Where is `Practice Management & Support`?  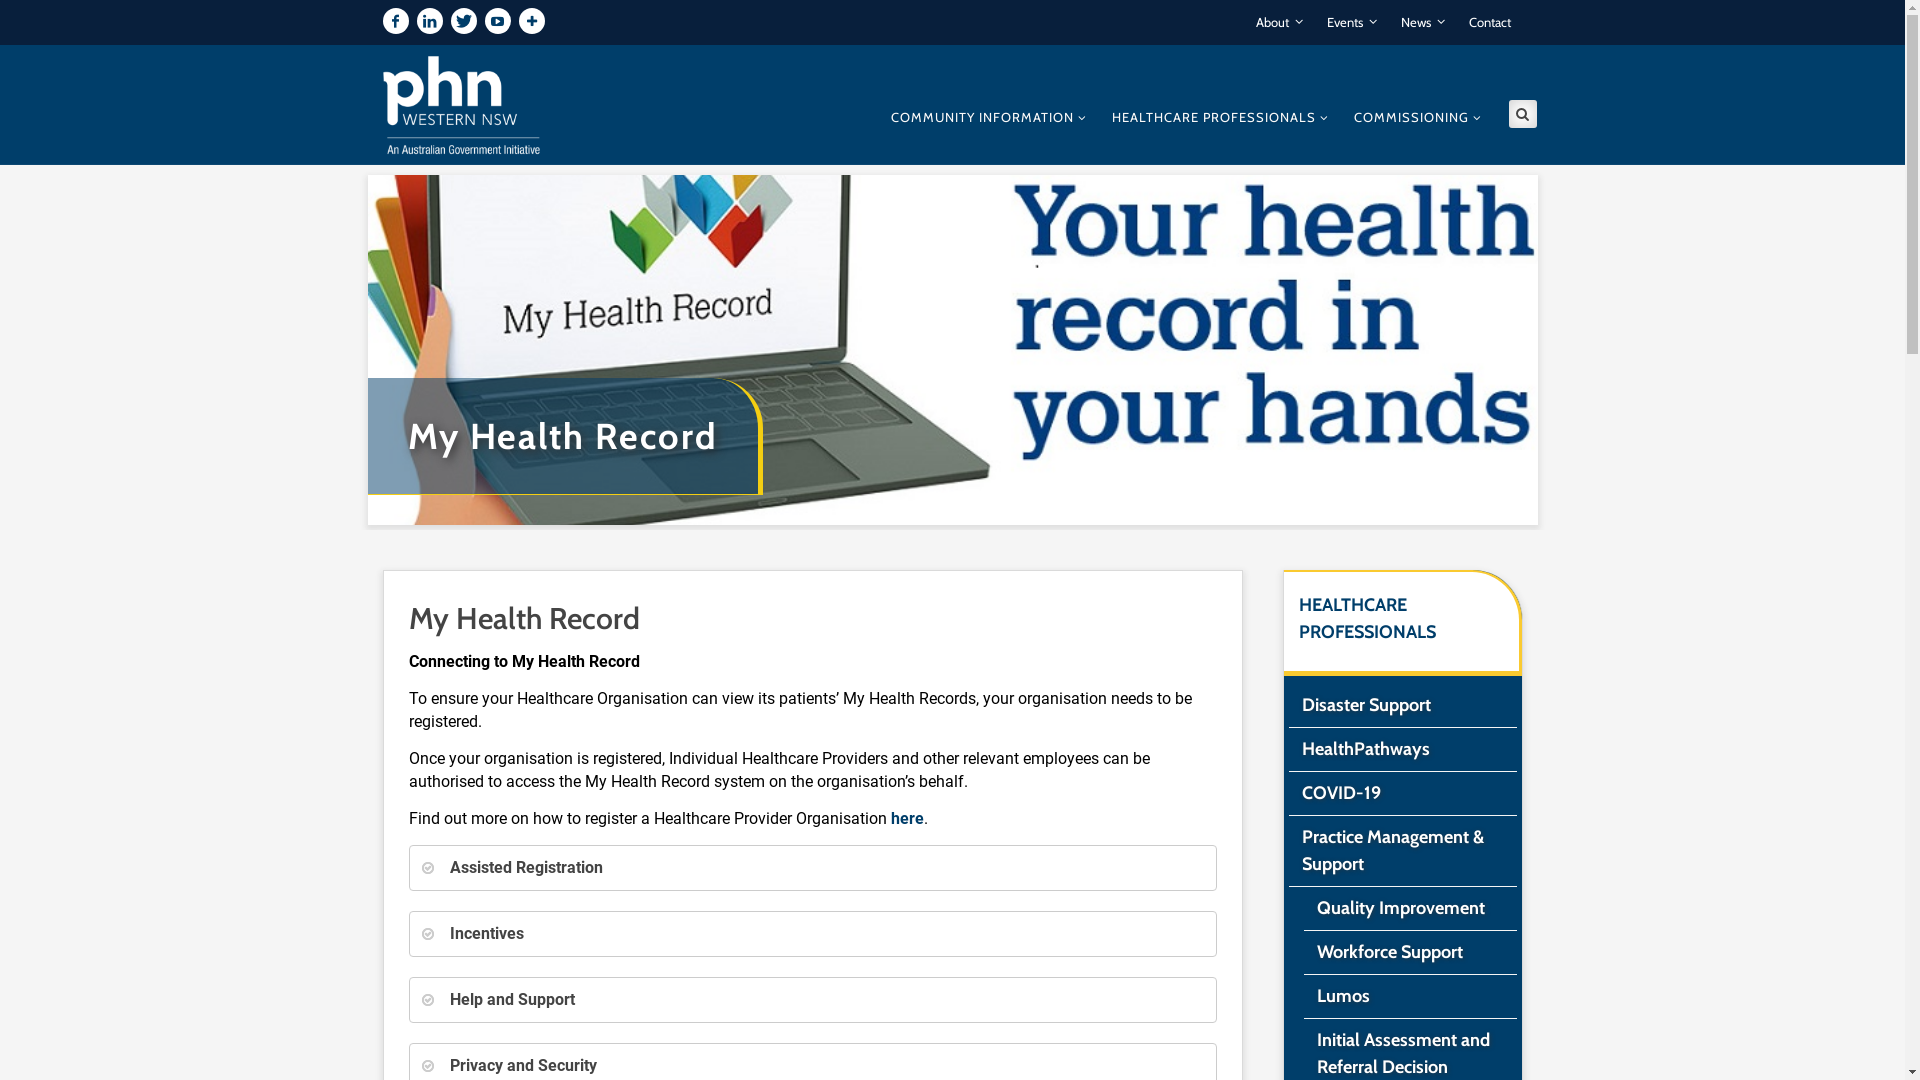 Practice Management & Support is located at coordinates (1402, 851).